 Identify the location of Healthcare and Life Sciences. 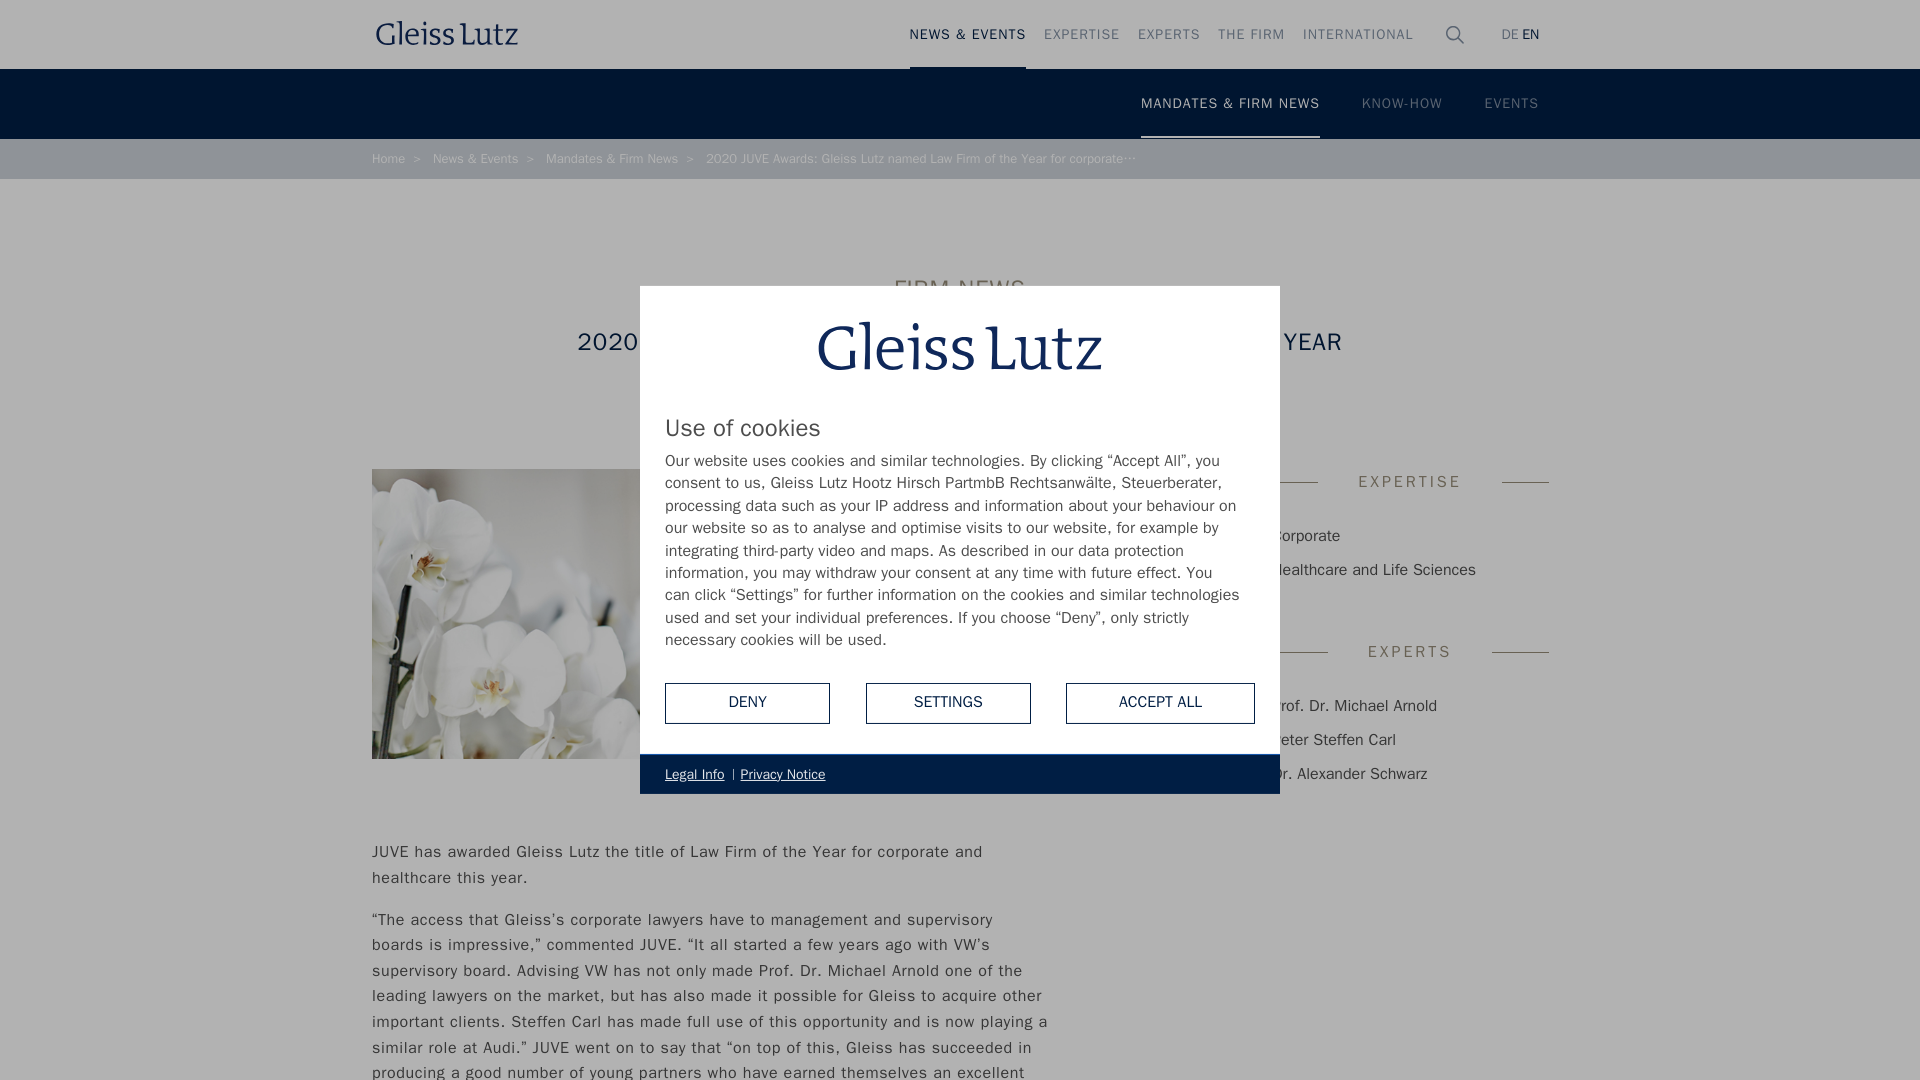
(1374, 570).